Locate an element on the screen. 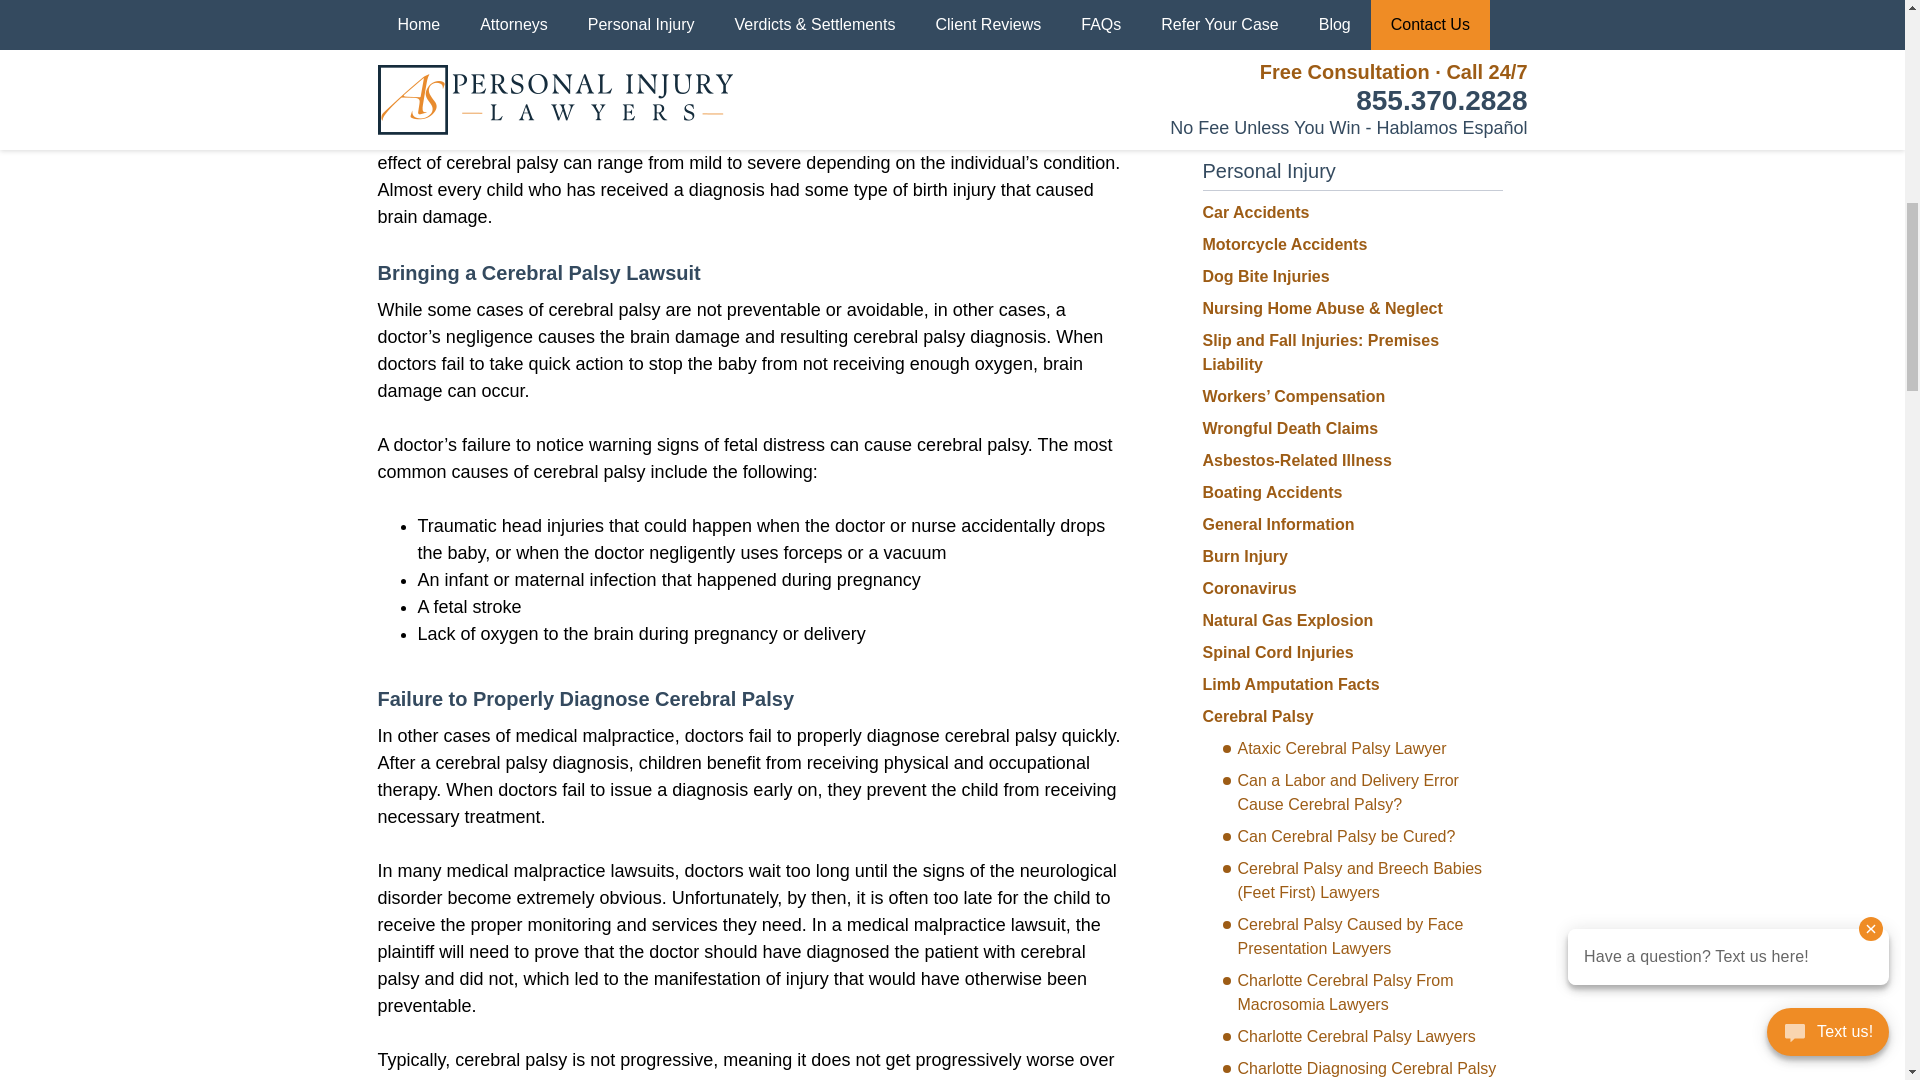 The image size is (1920, 1080). Dog Bite Injuries is located at coordinates (1264, 276).